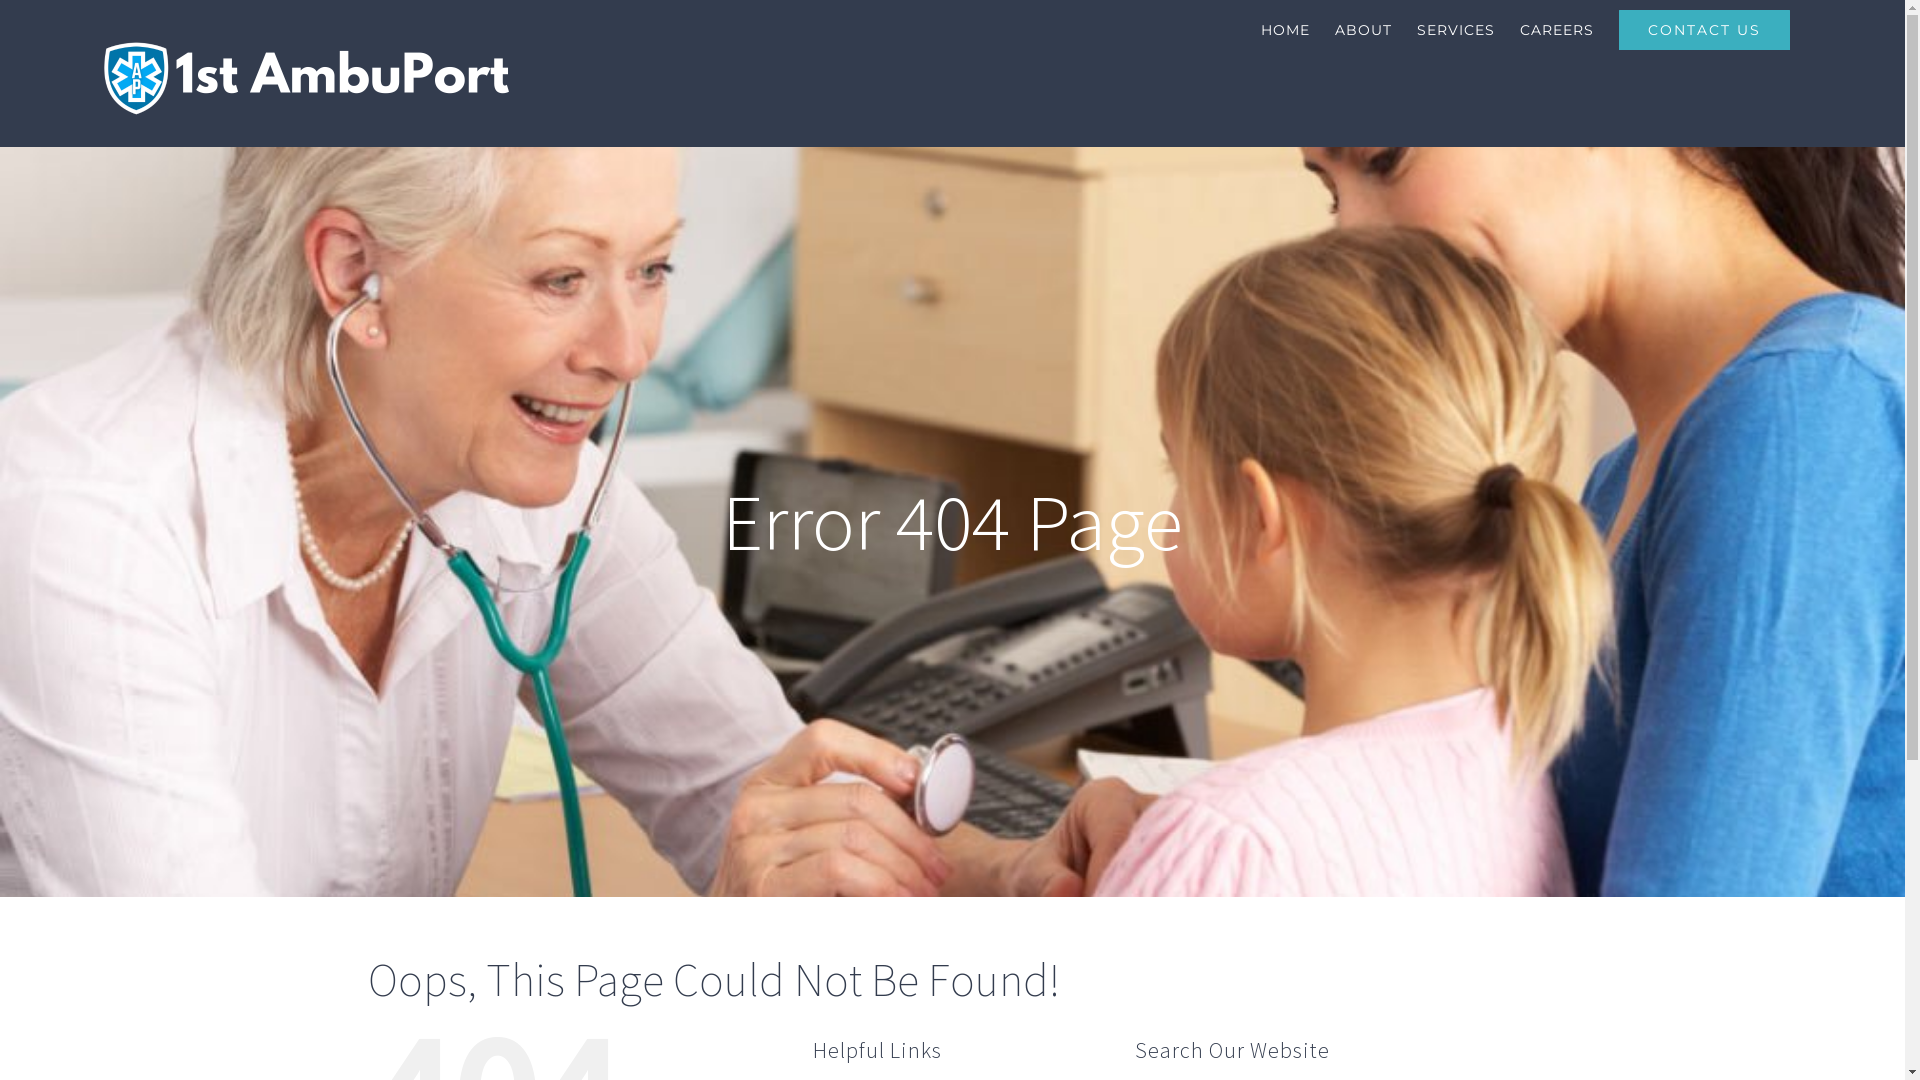  I want to click on SERVICES, so click(1456, 30).